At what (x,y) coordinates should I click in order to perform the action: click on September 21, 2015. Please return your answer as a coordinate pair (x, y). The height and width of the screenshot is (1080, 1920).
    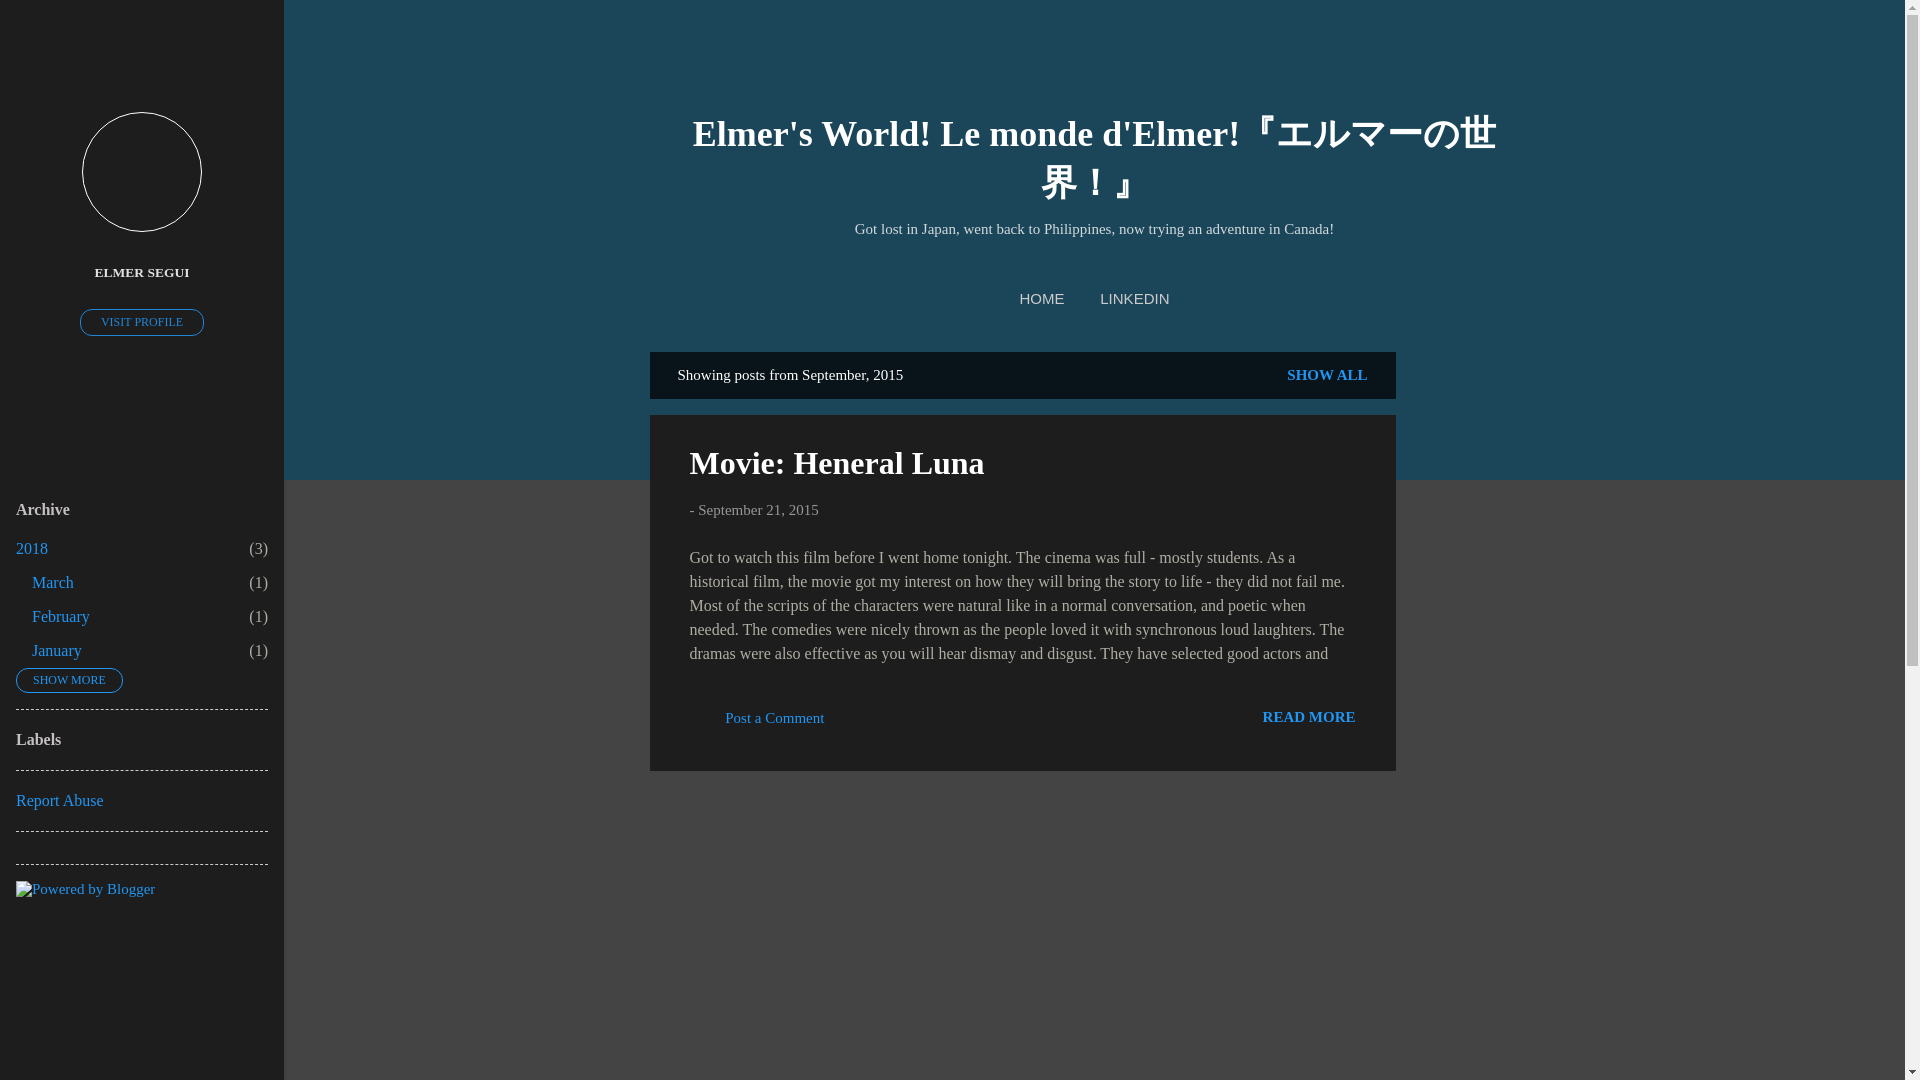
    Looking at the image, I should click on (836, 462).